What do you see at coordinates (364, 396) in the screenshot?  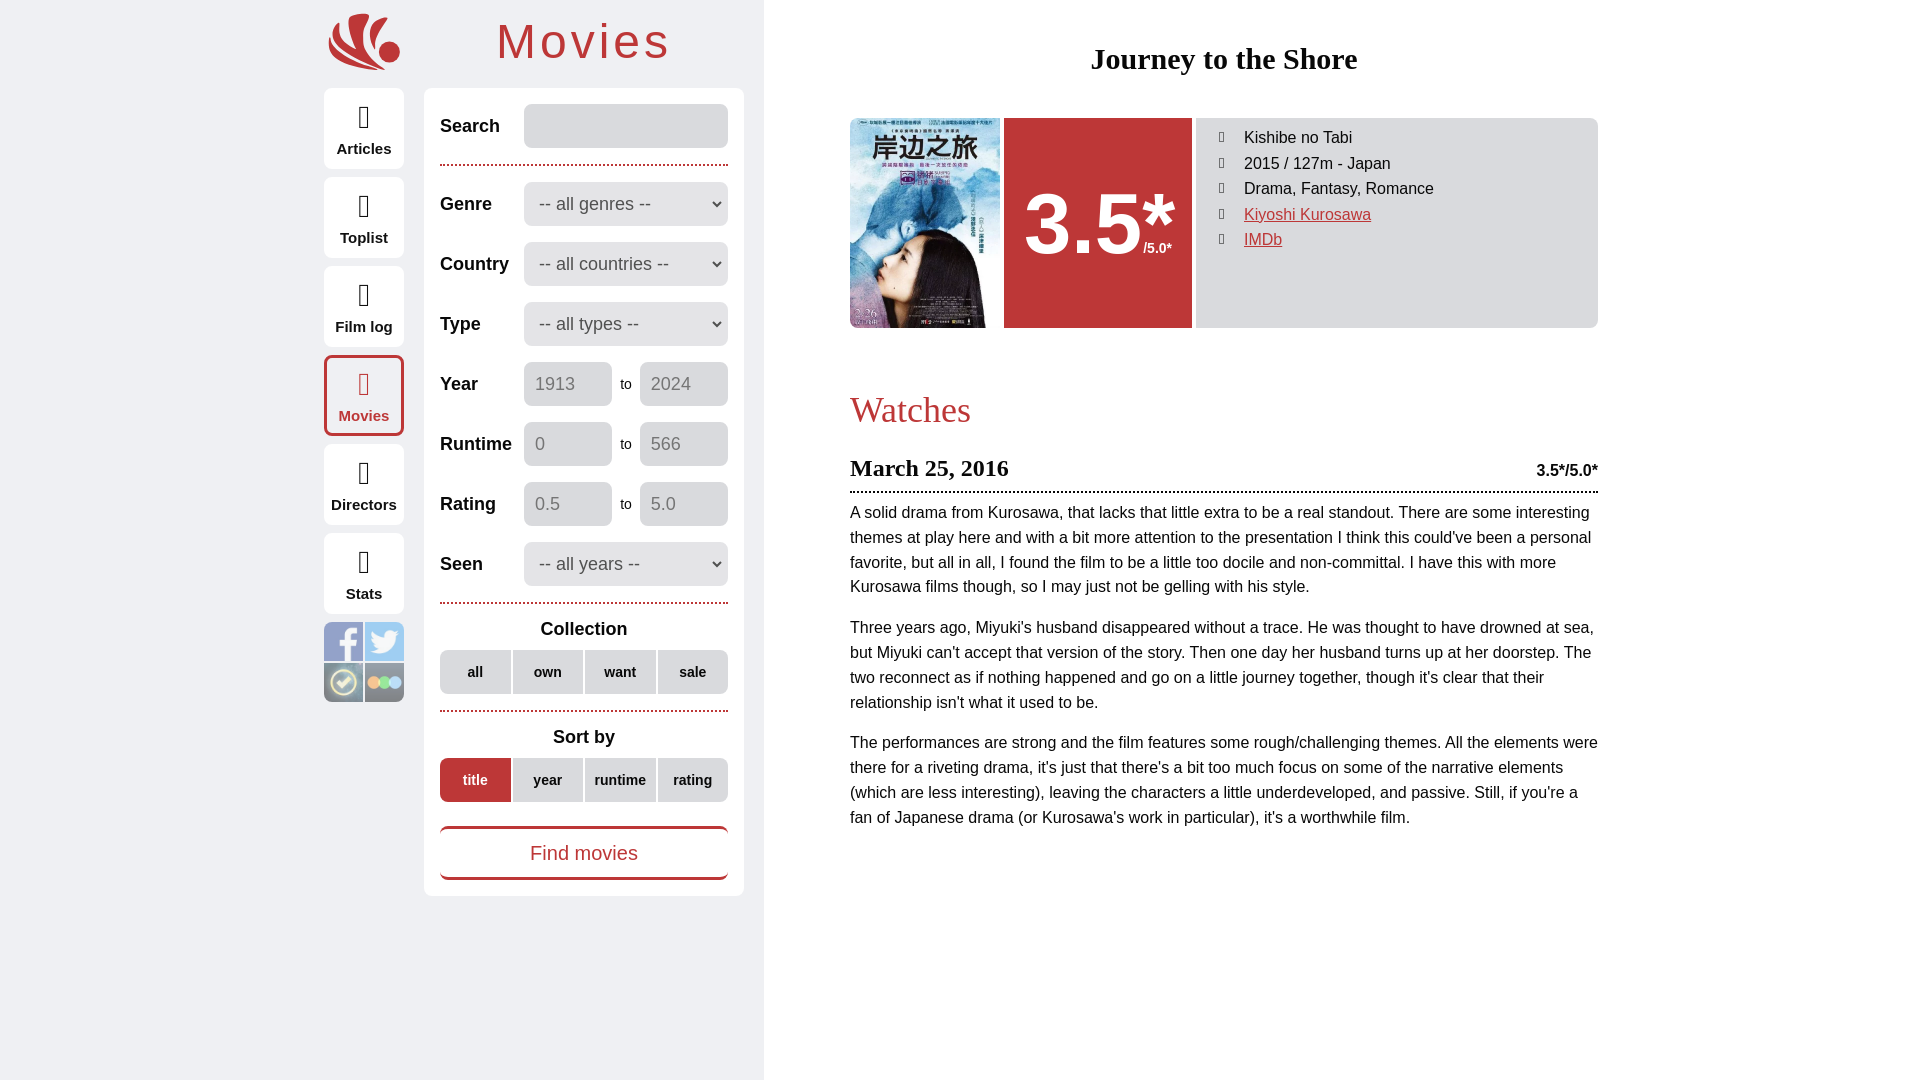 I see `Movies` at bounding box center [364, 396].